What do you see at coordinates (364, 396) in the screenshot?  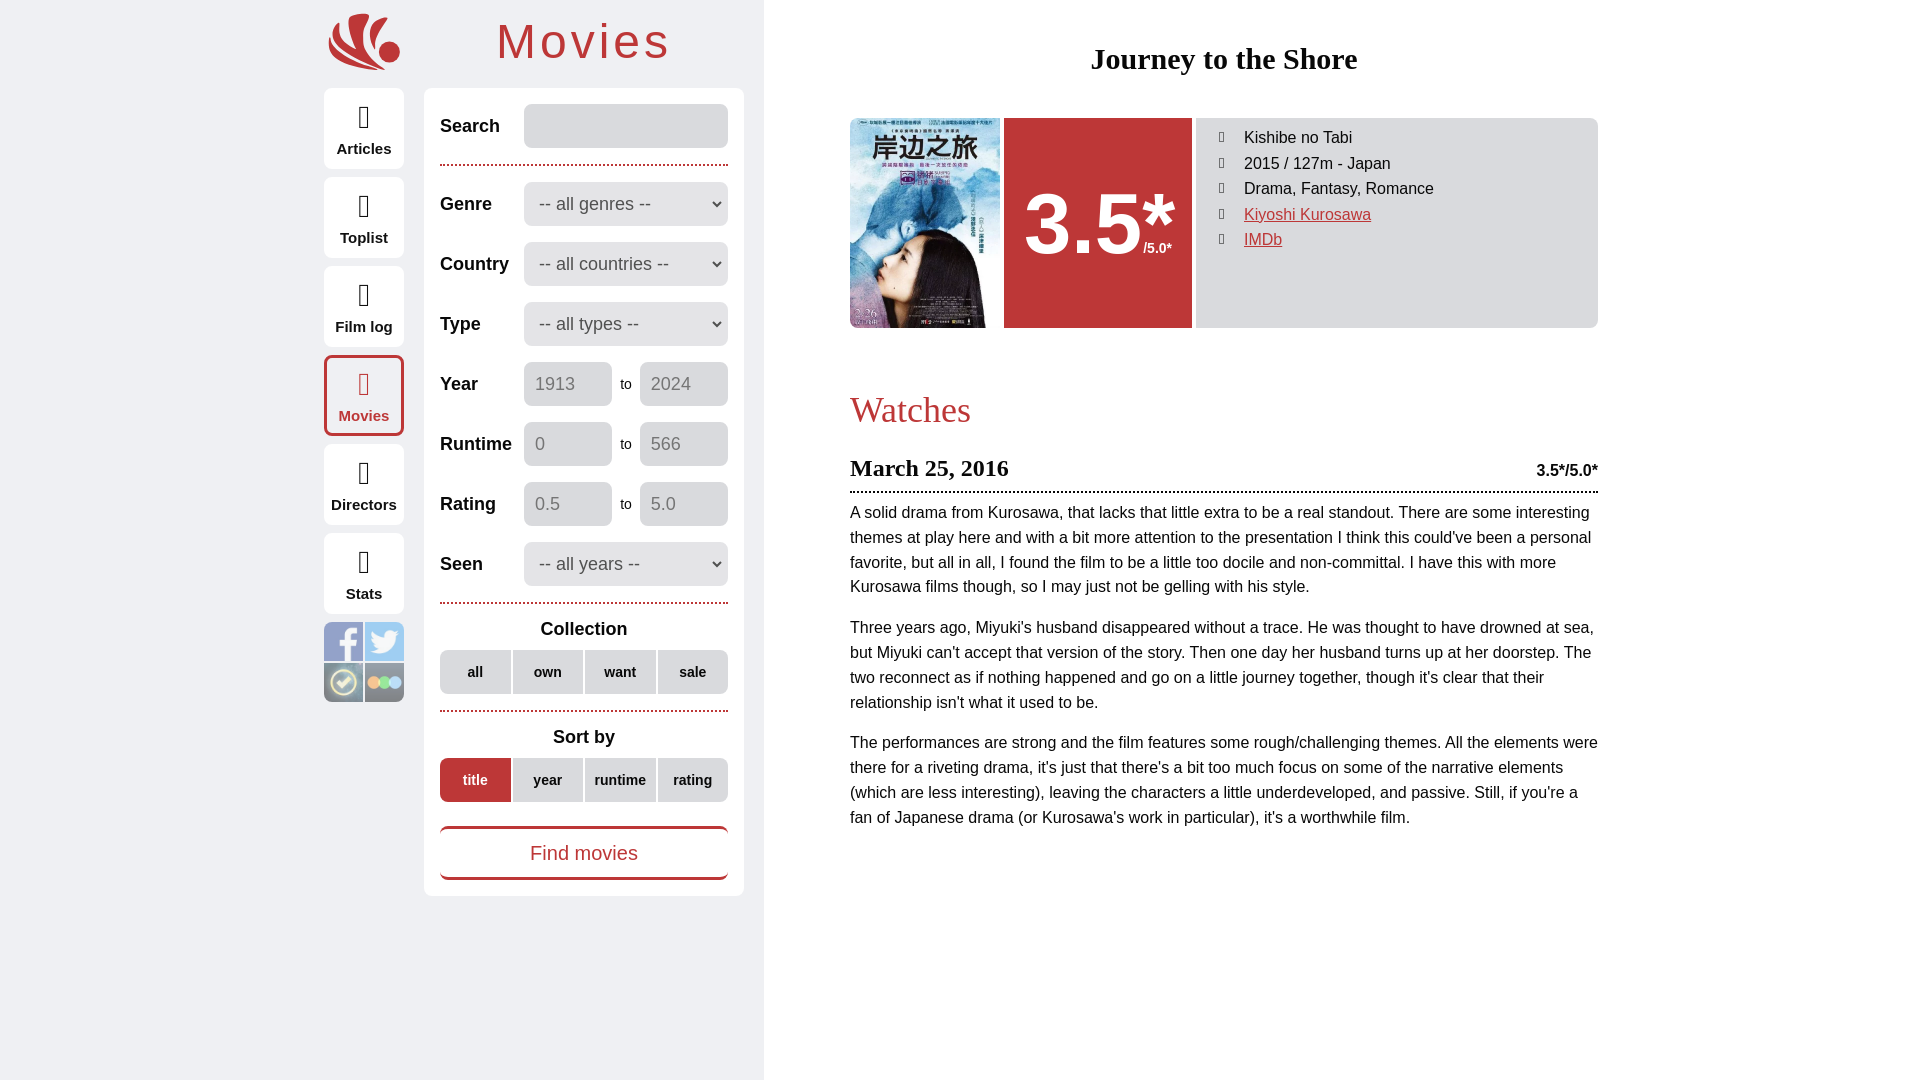 I see `Movies` at bounding box center [364, 396].